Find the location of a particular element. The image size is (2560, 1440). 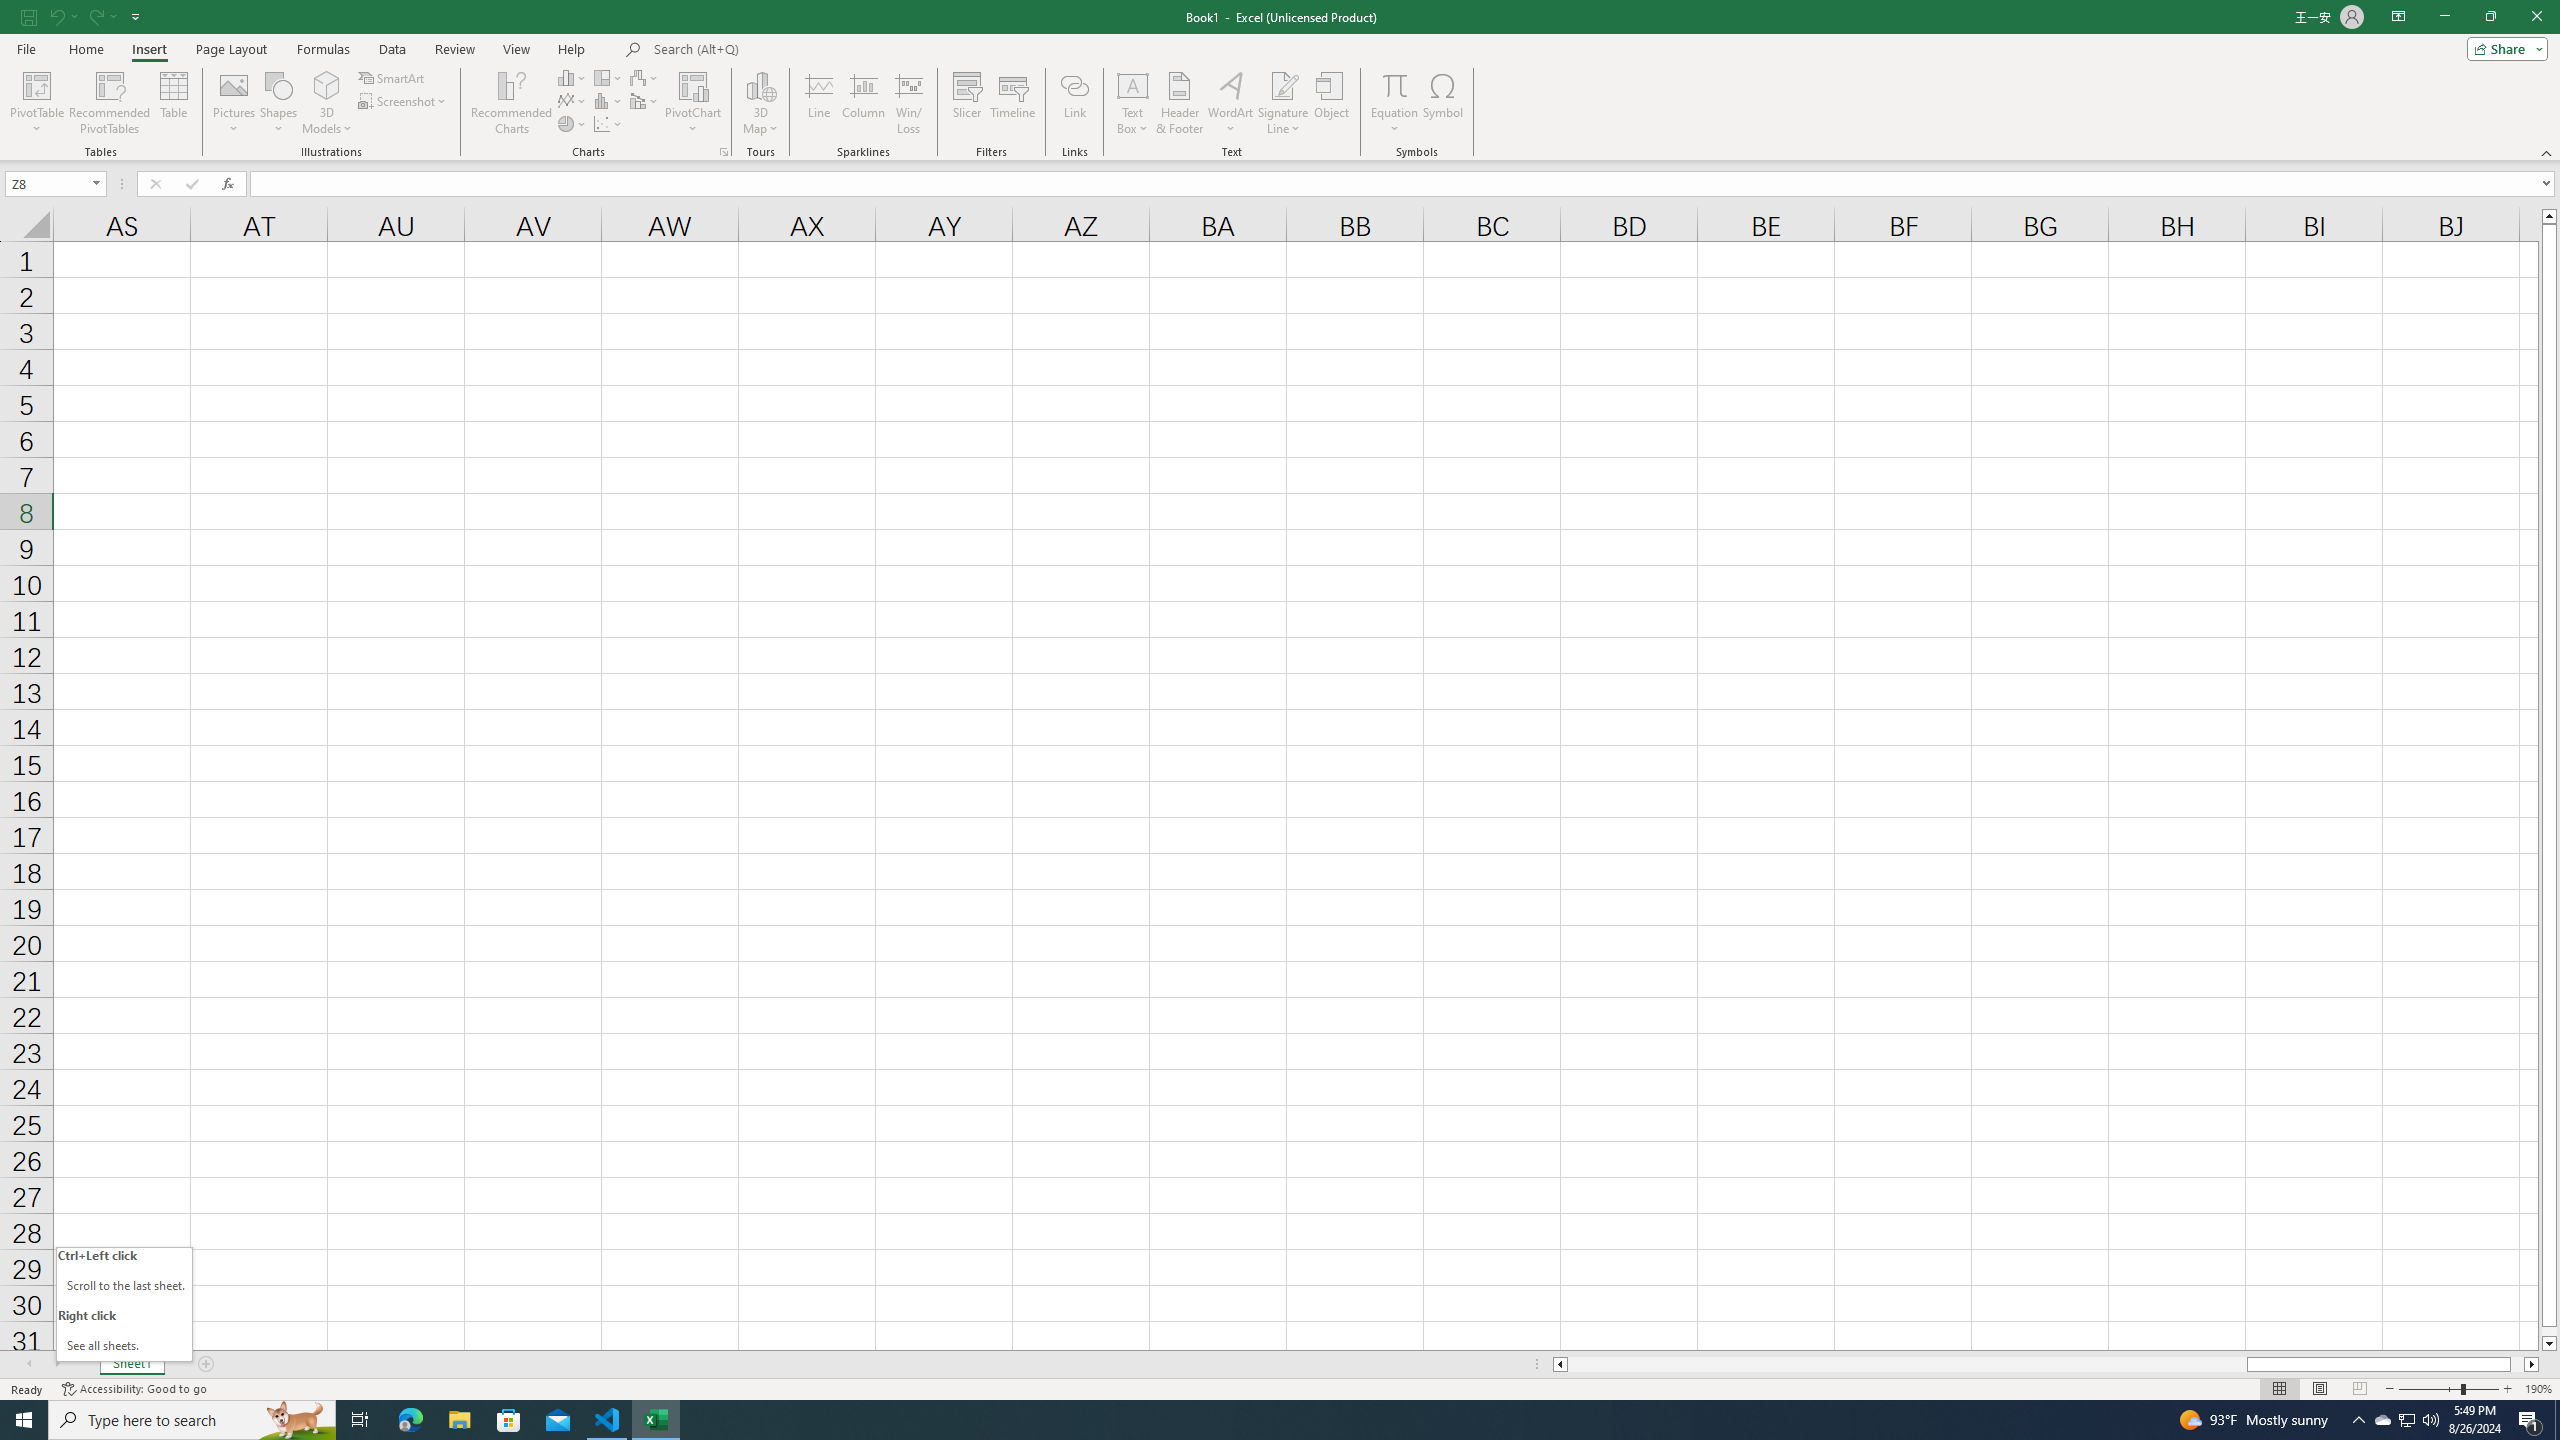

3D Models is located at coordinates (327, 85).